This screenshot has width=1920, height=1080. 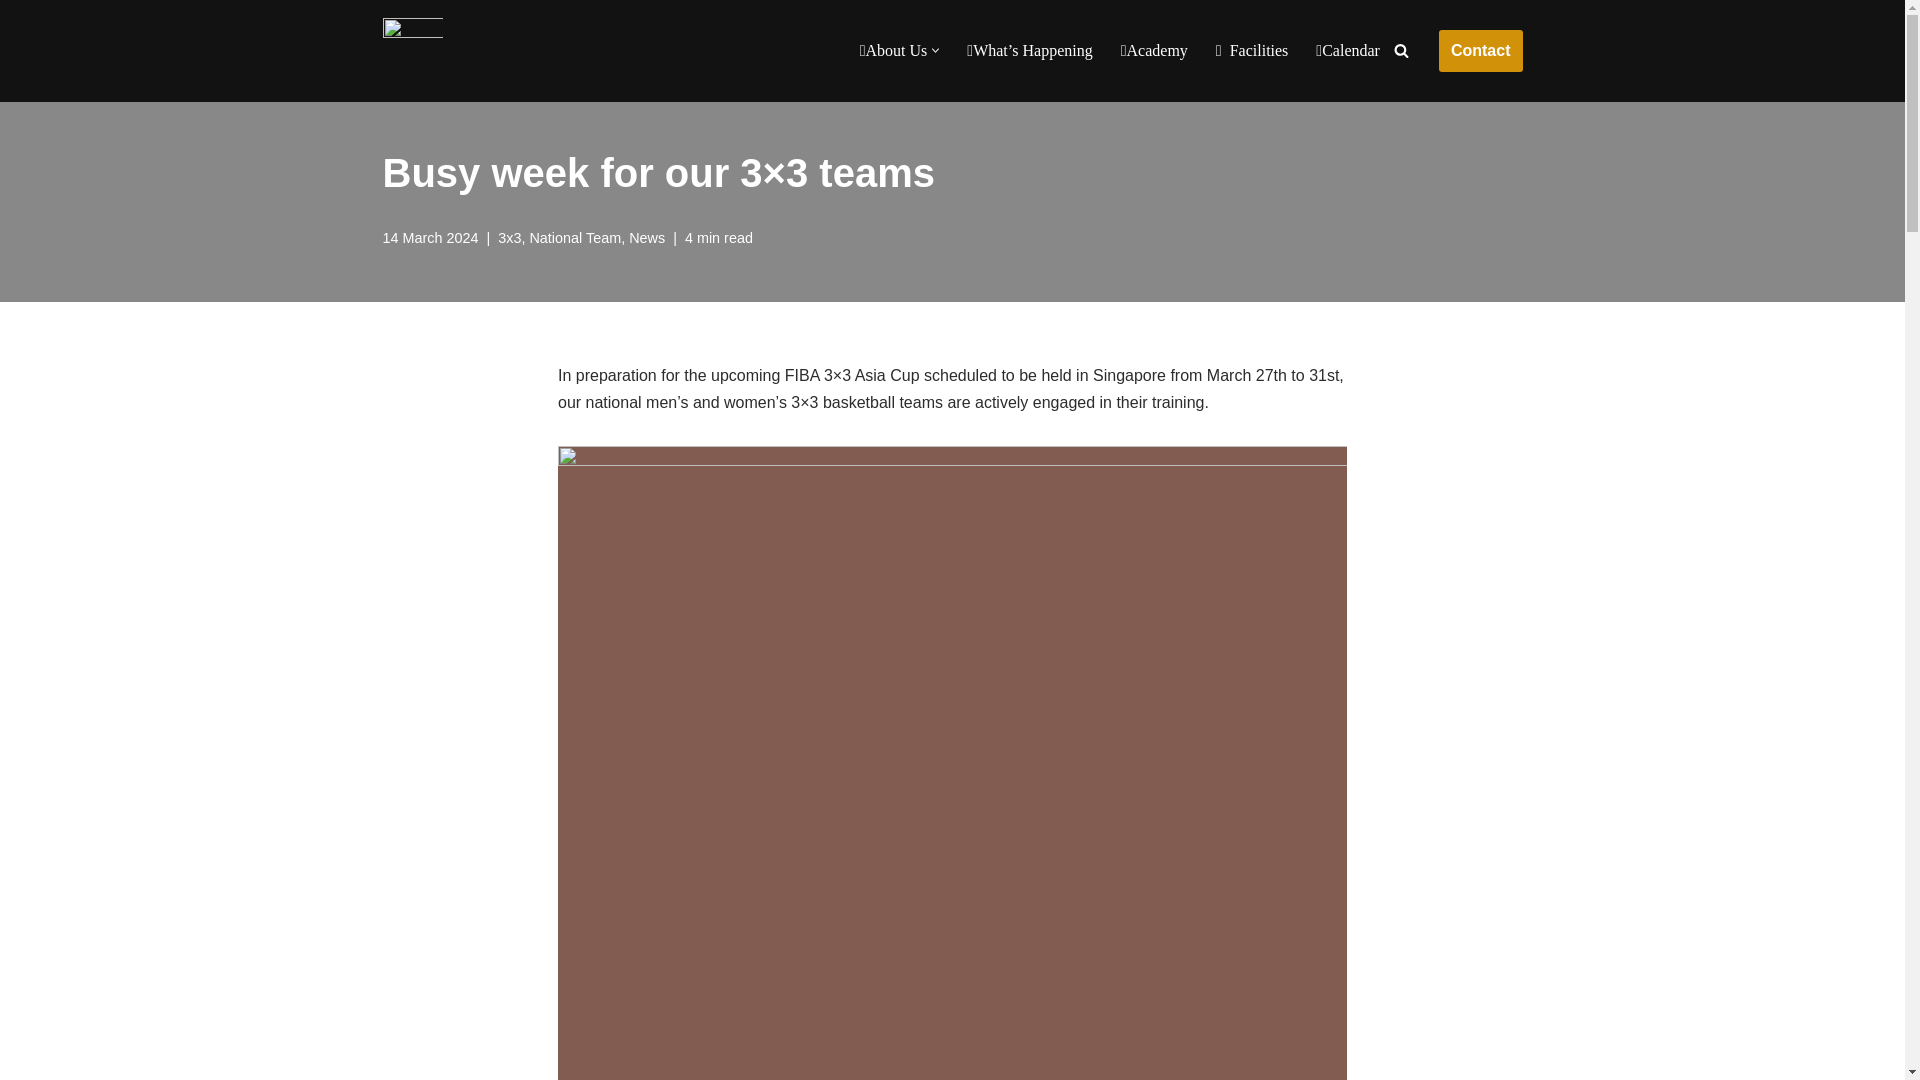 I want to click on National Team, so click(x=574, y=238).